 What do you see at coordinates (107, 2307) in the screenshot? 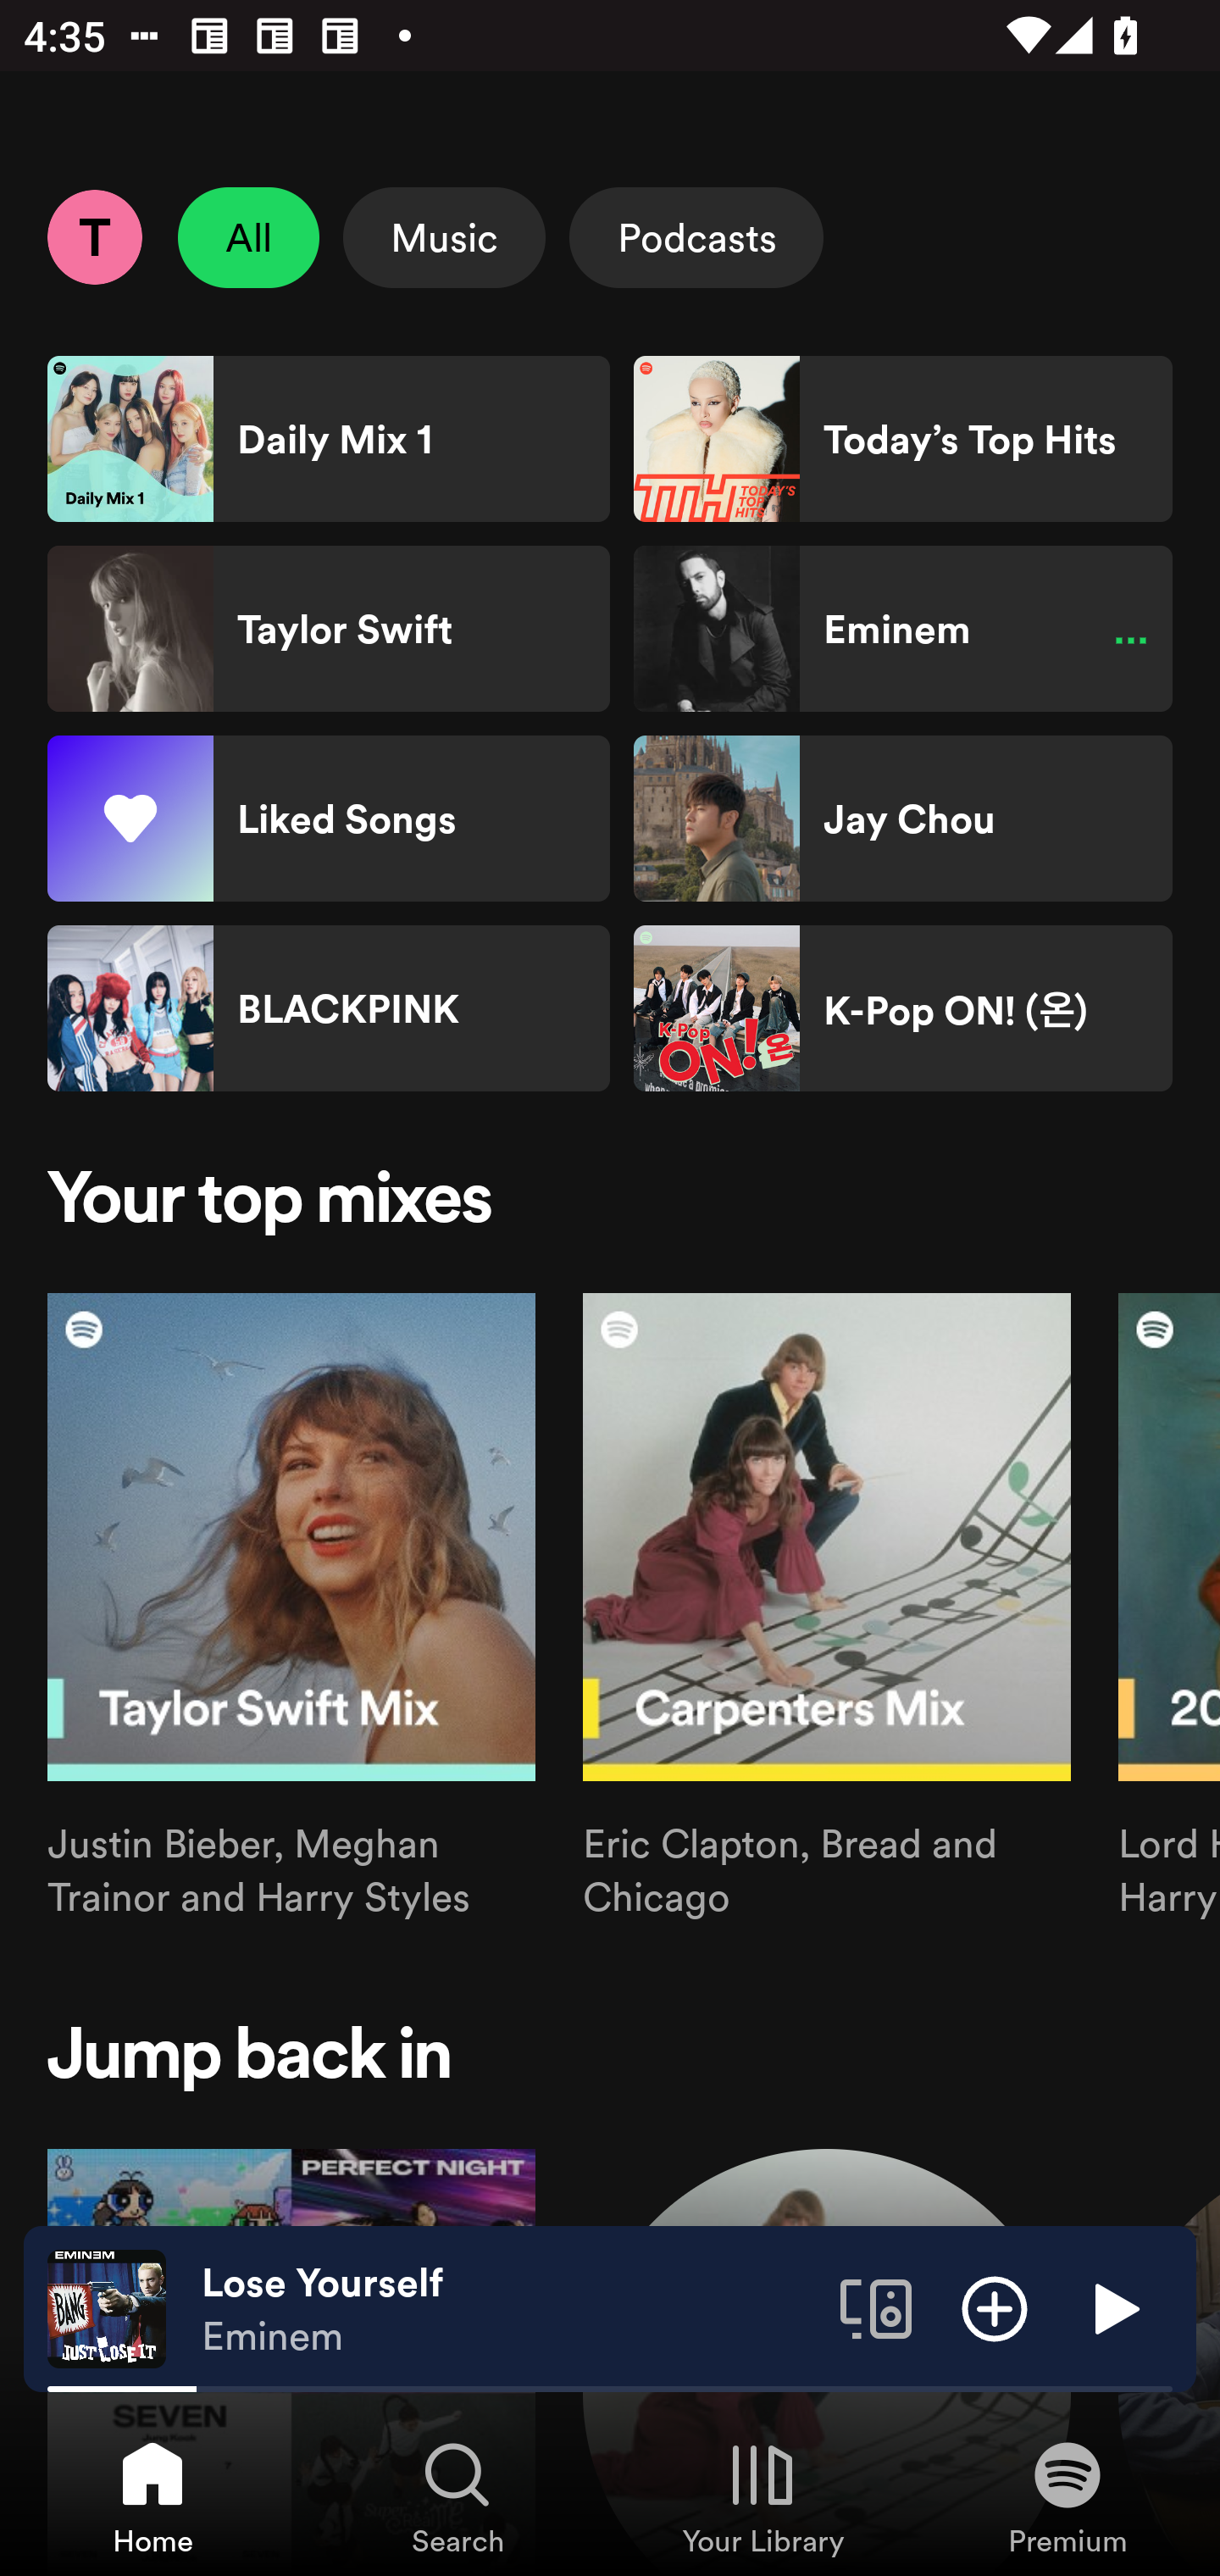
I see `The cover art of the currently playing track` at bounding box center [107, 2307].